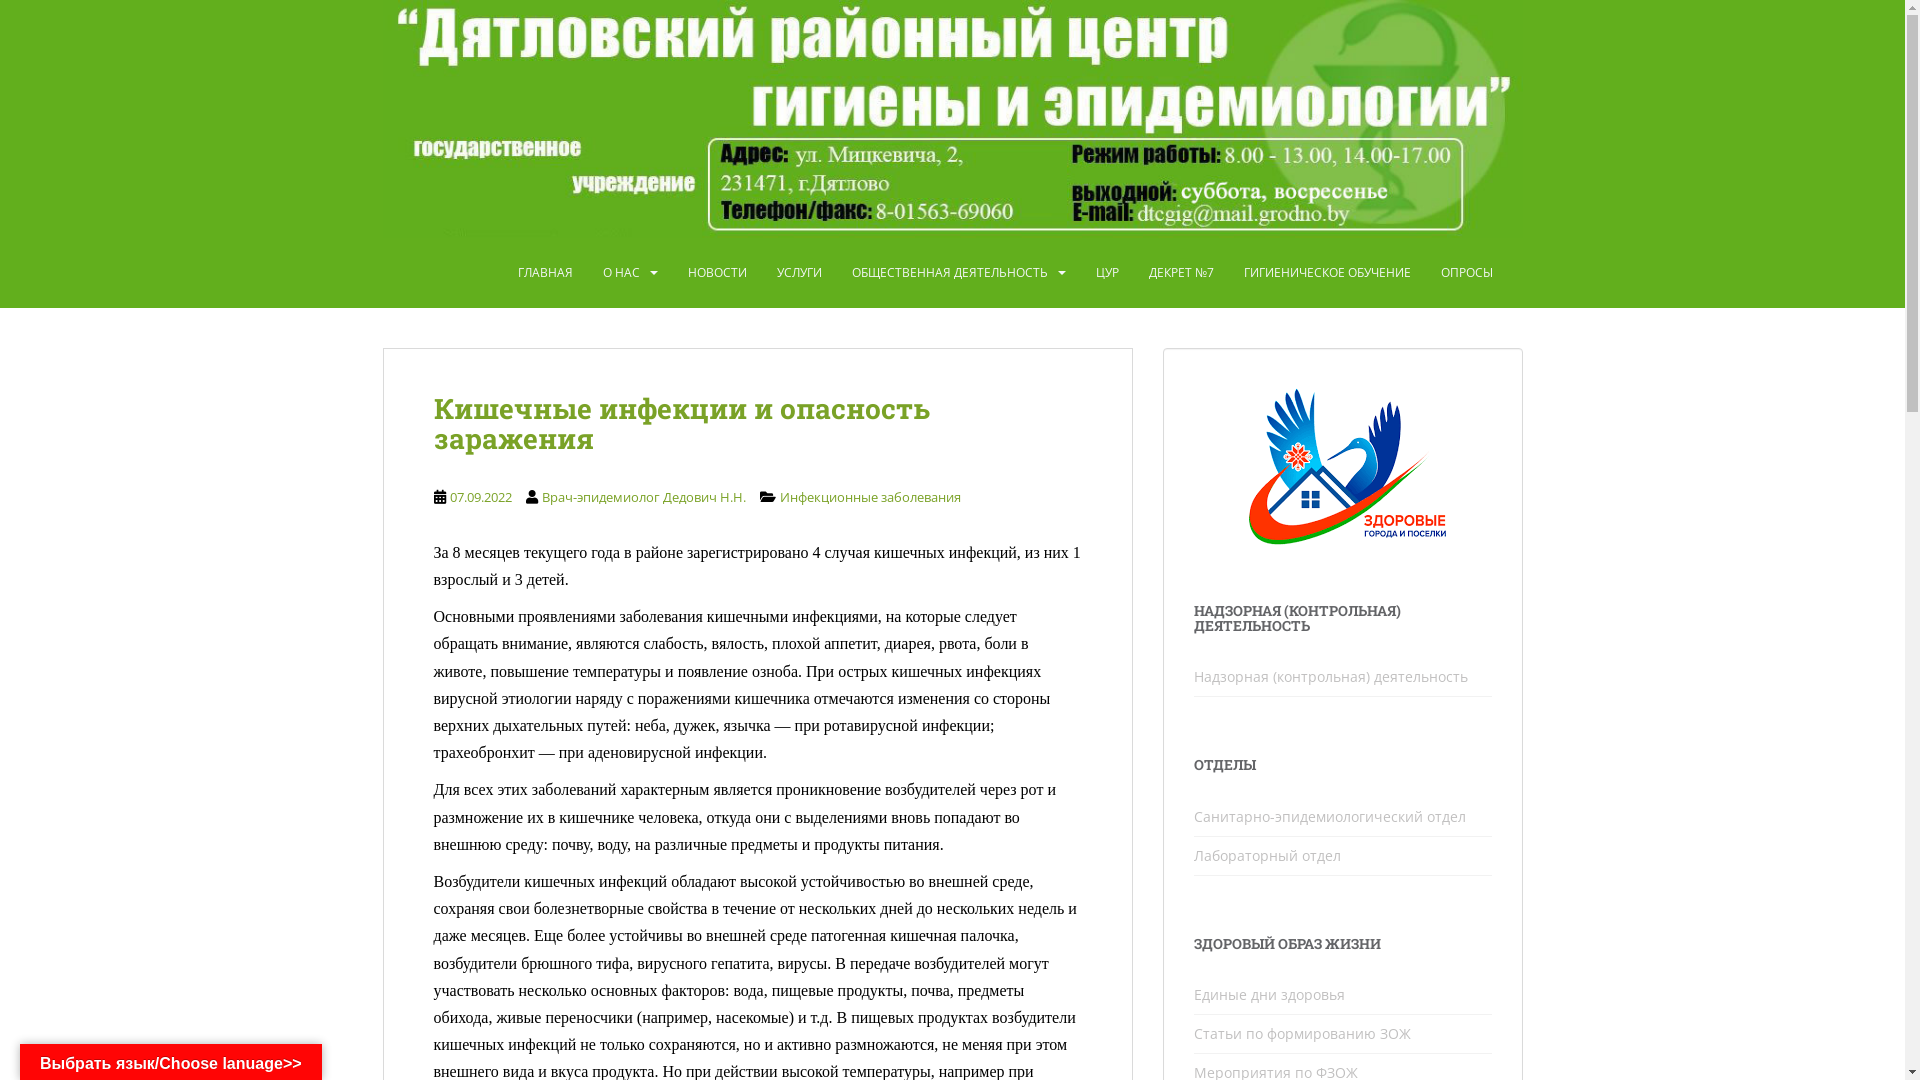 The image size is (1920, 1080). I want to click on 07.09.2022, so click(481, 497).